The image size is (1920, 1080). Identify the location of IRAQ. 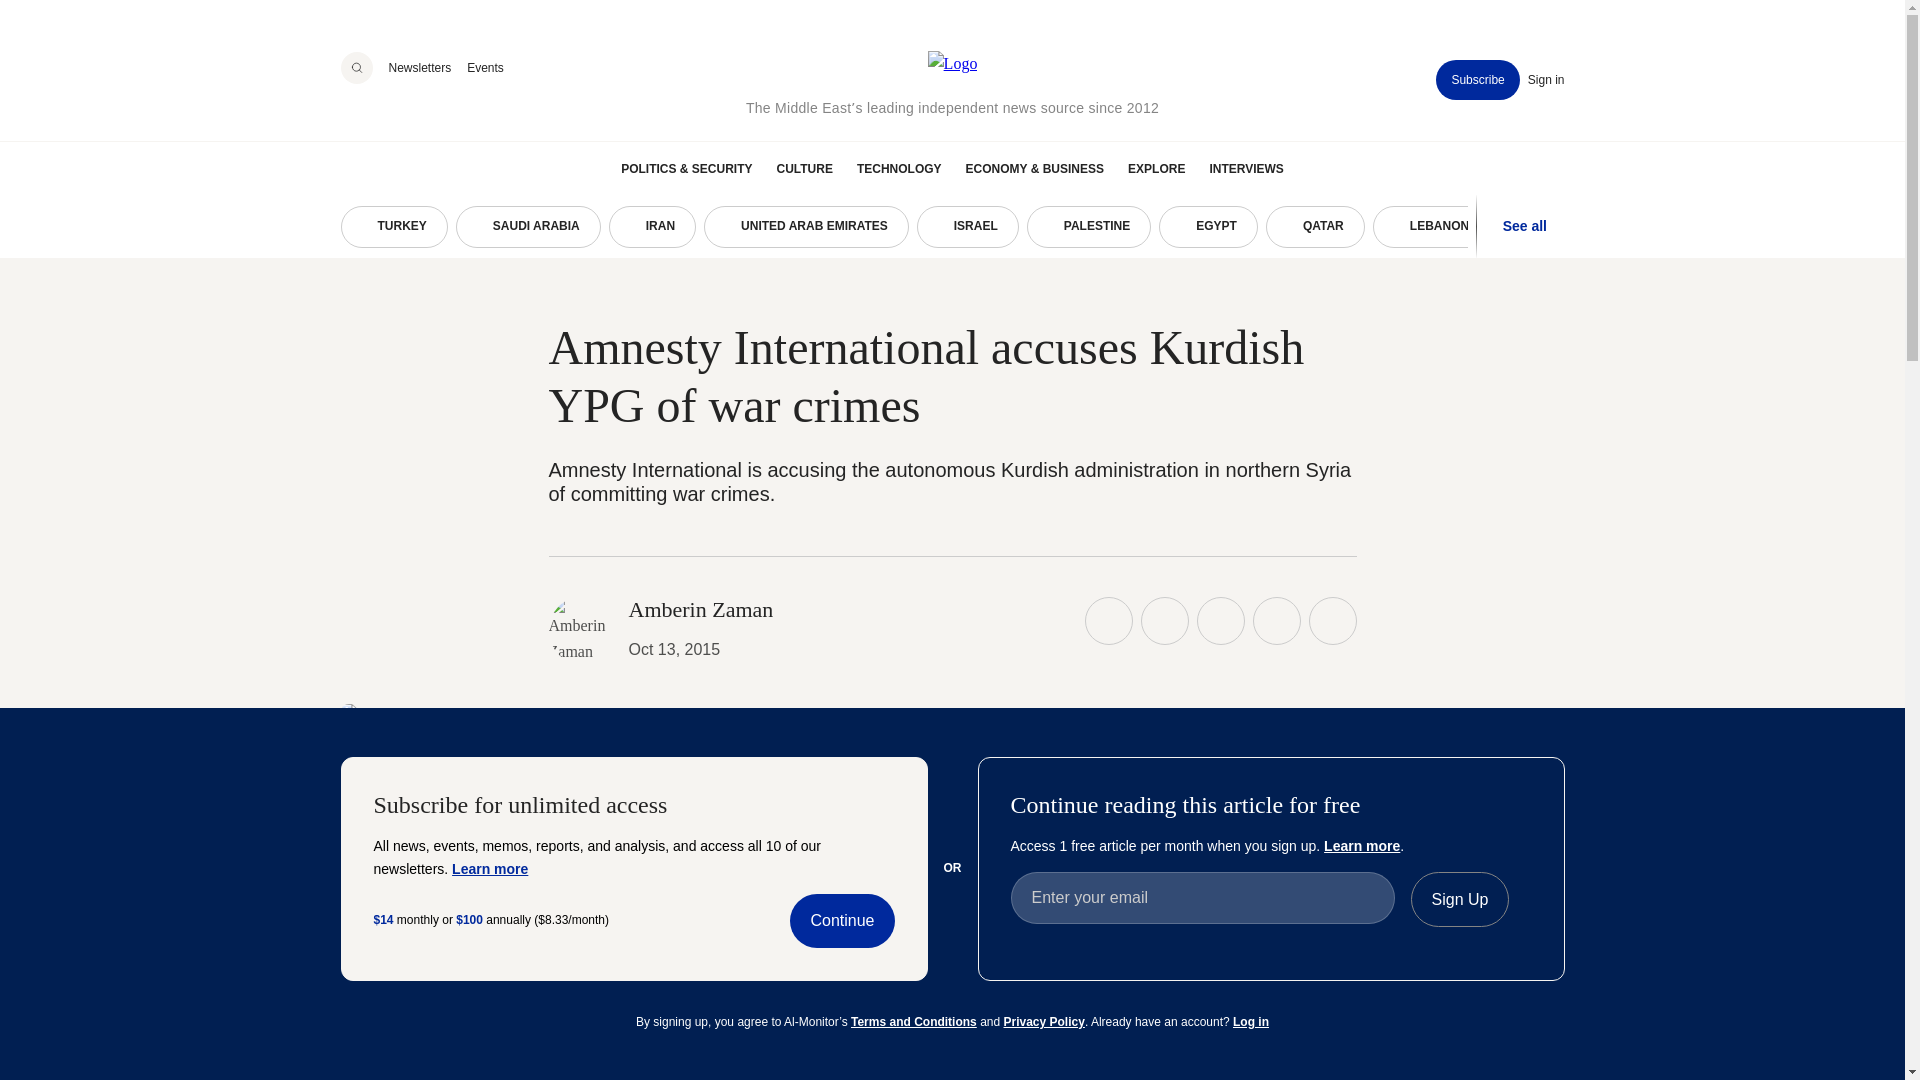
(1748, 227).